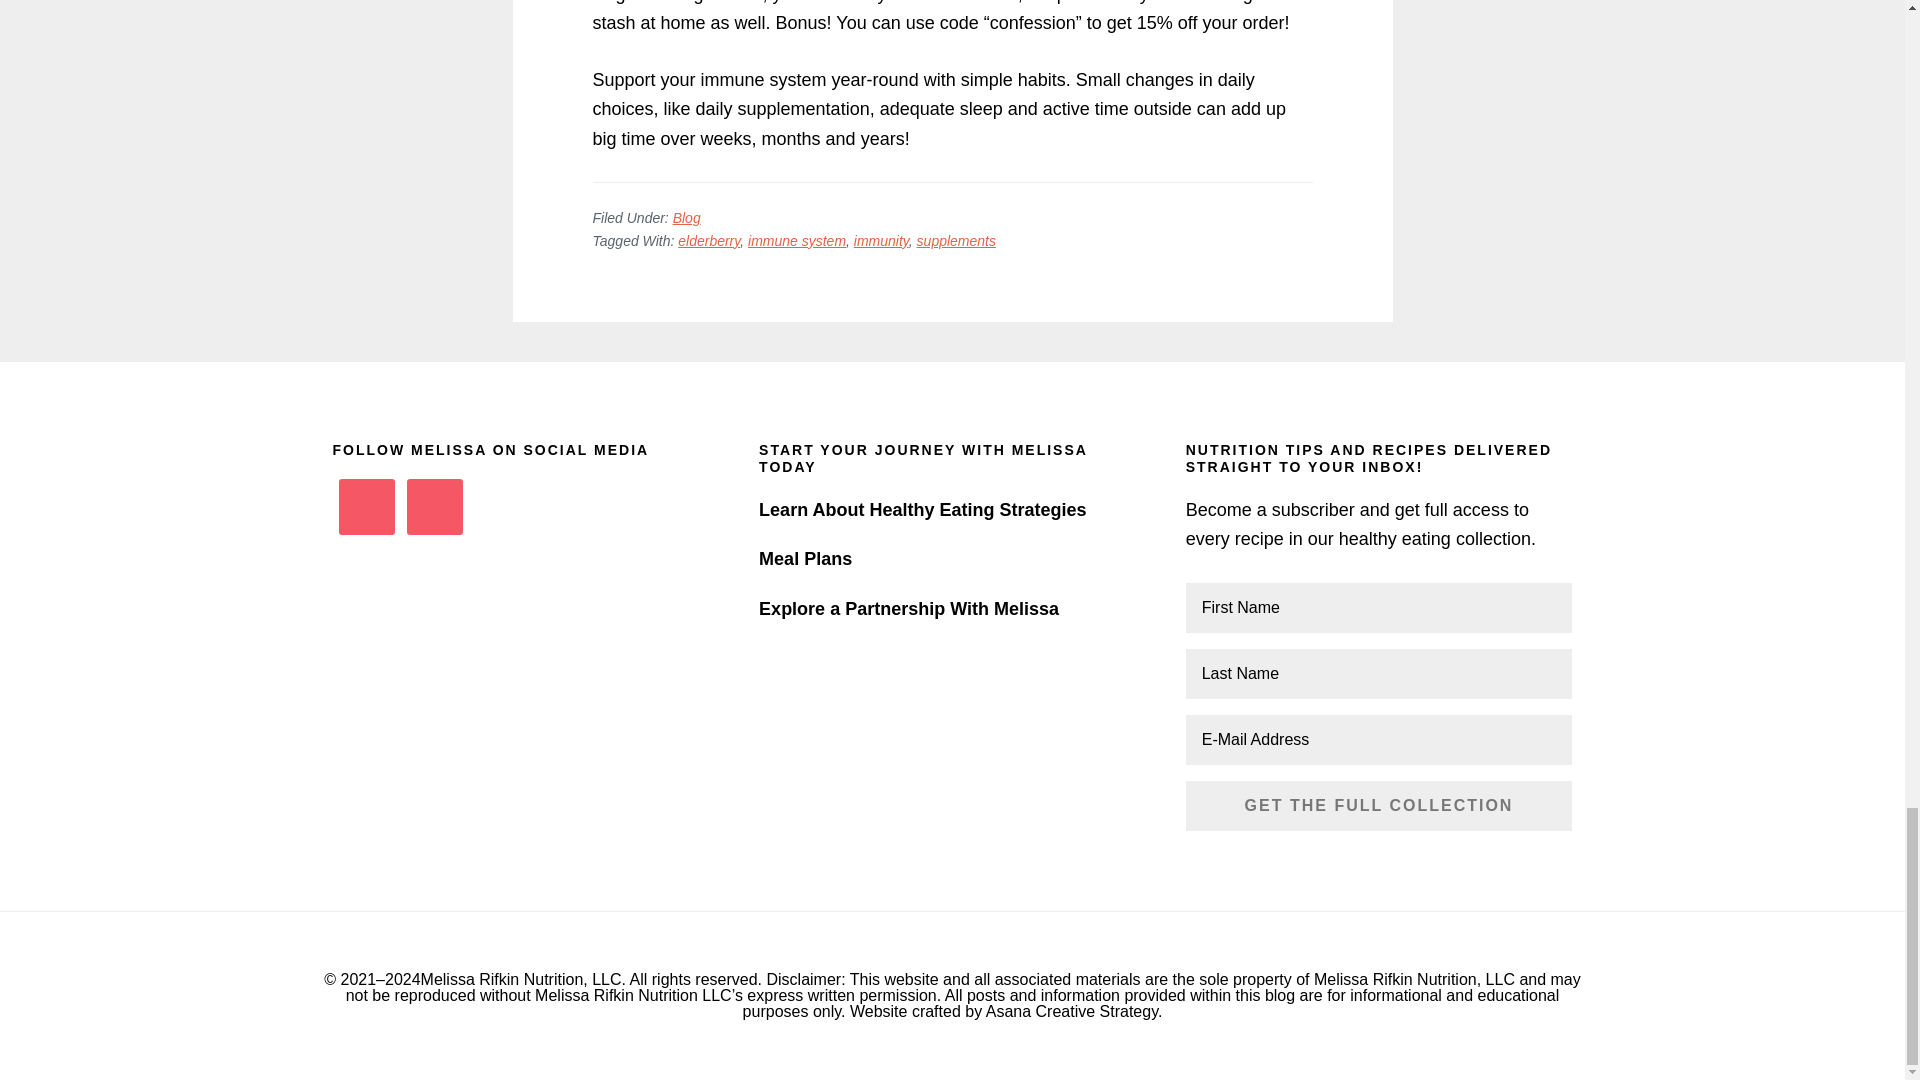  I want to click on immune system, so click(797, 241).